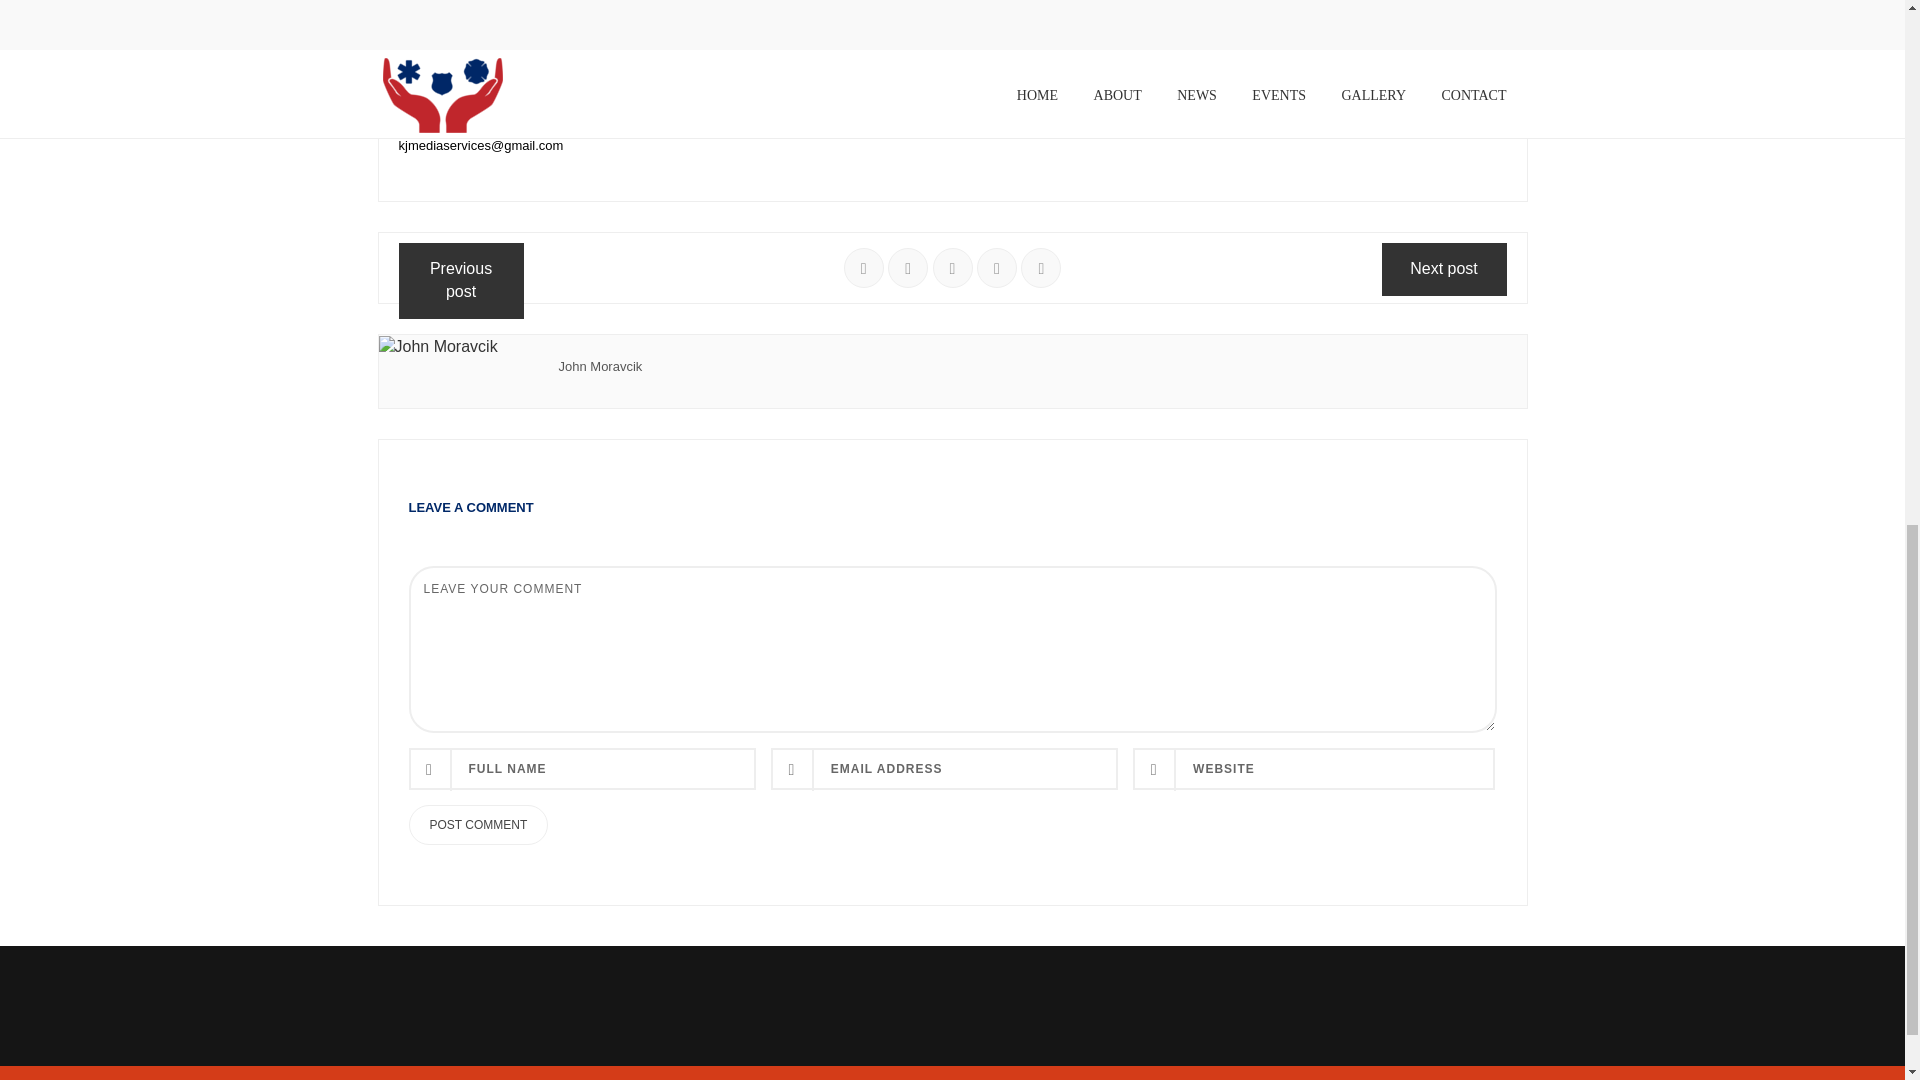  What do you see at coordinates (600, 366) in the screenshot?
I see `John Moravcik` at bounding box center [600, 366].